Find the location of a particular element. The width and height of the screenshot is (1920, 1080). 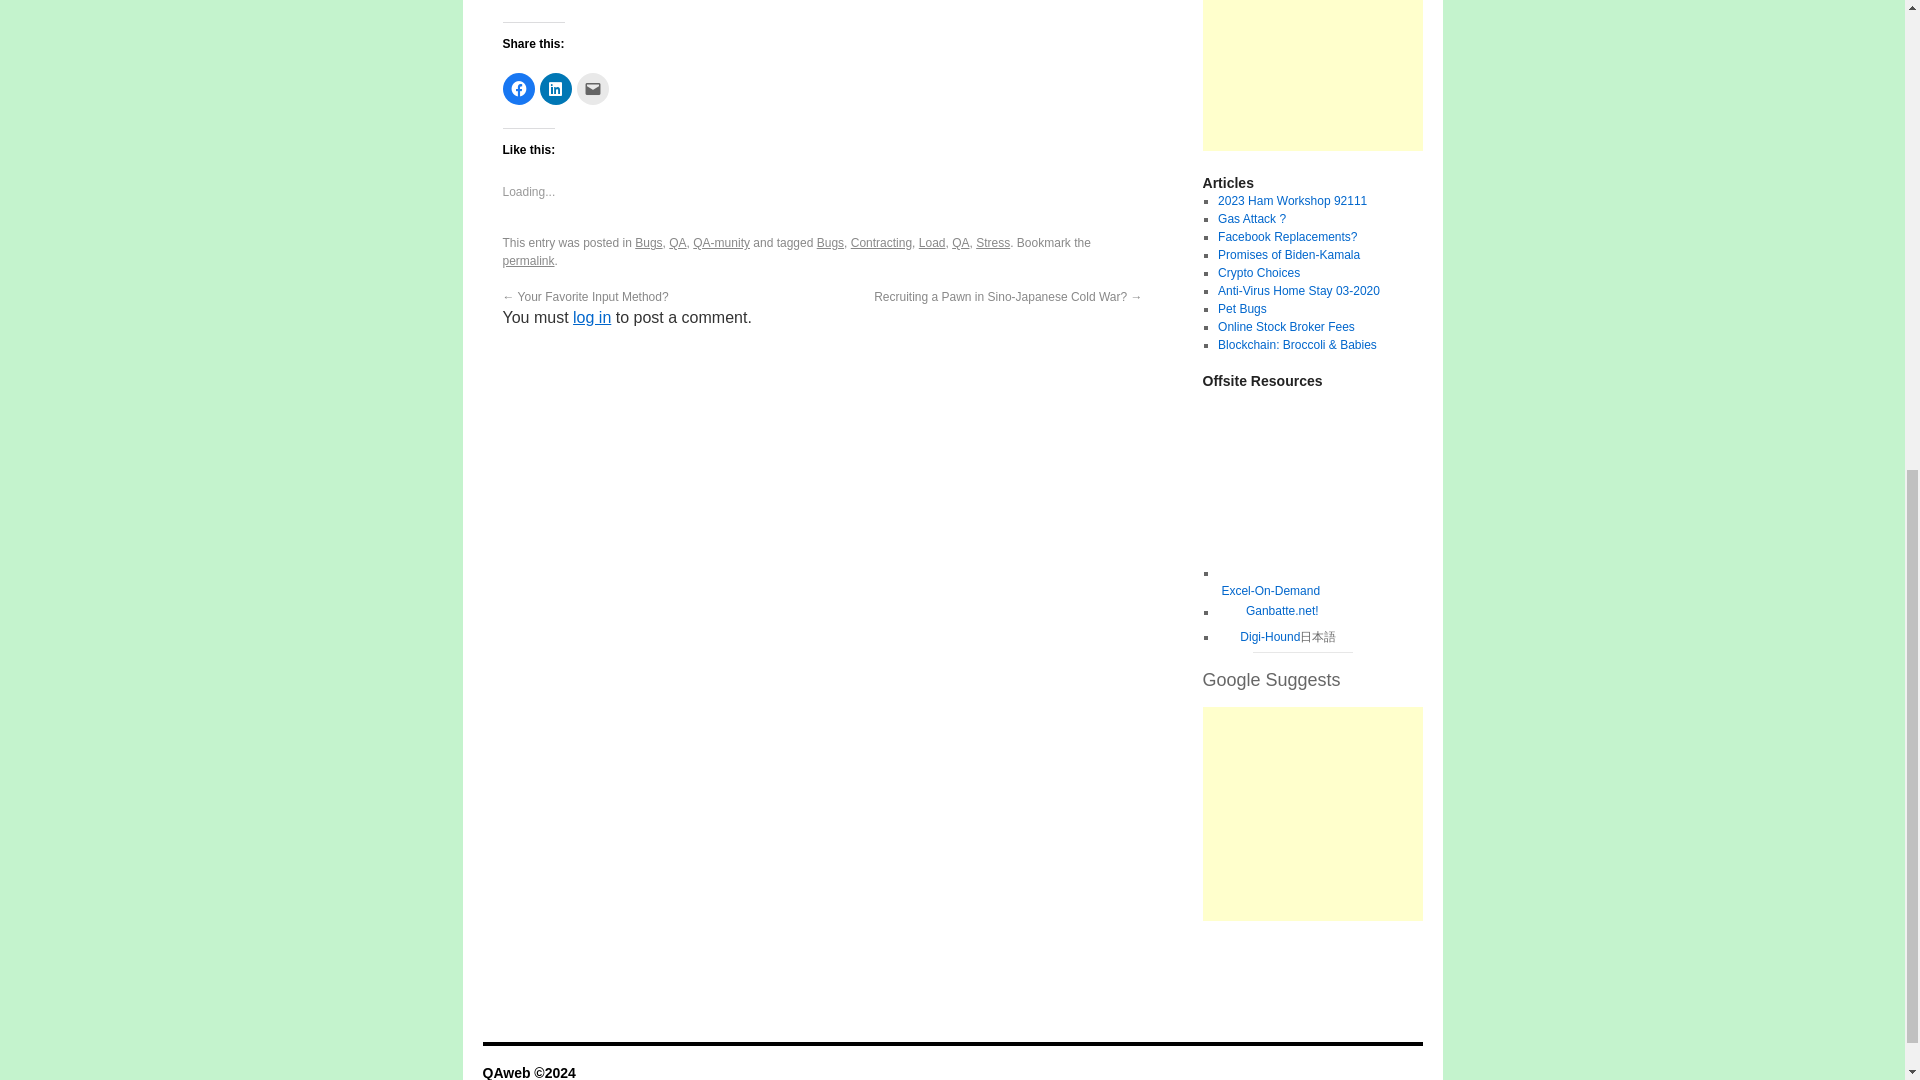

Contracting is located at coordinates (881, 242).